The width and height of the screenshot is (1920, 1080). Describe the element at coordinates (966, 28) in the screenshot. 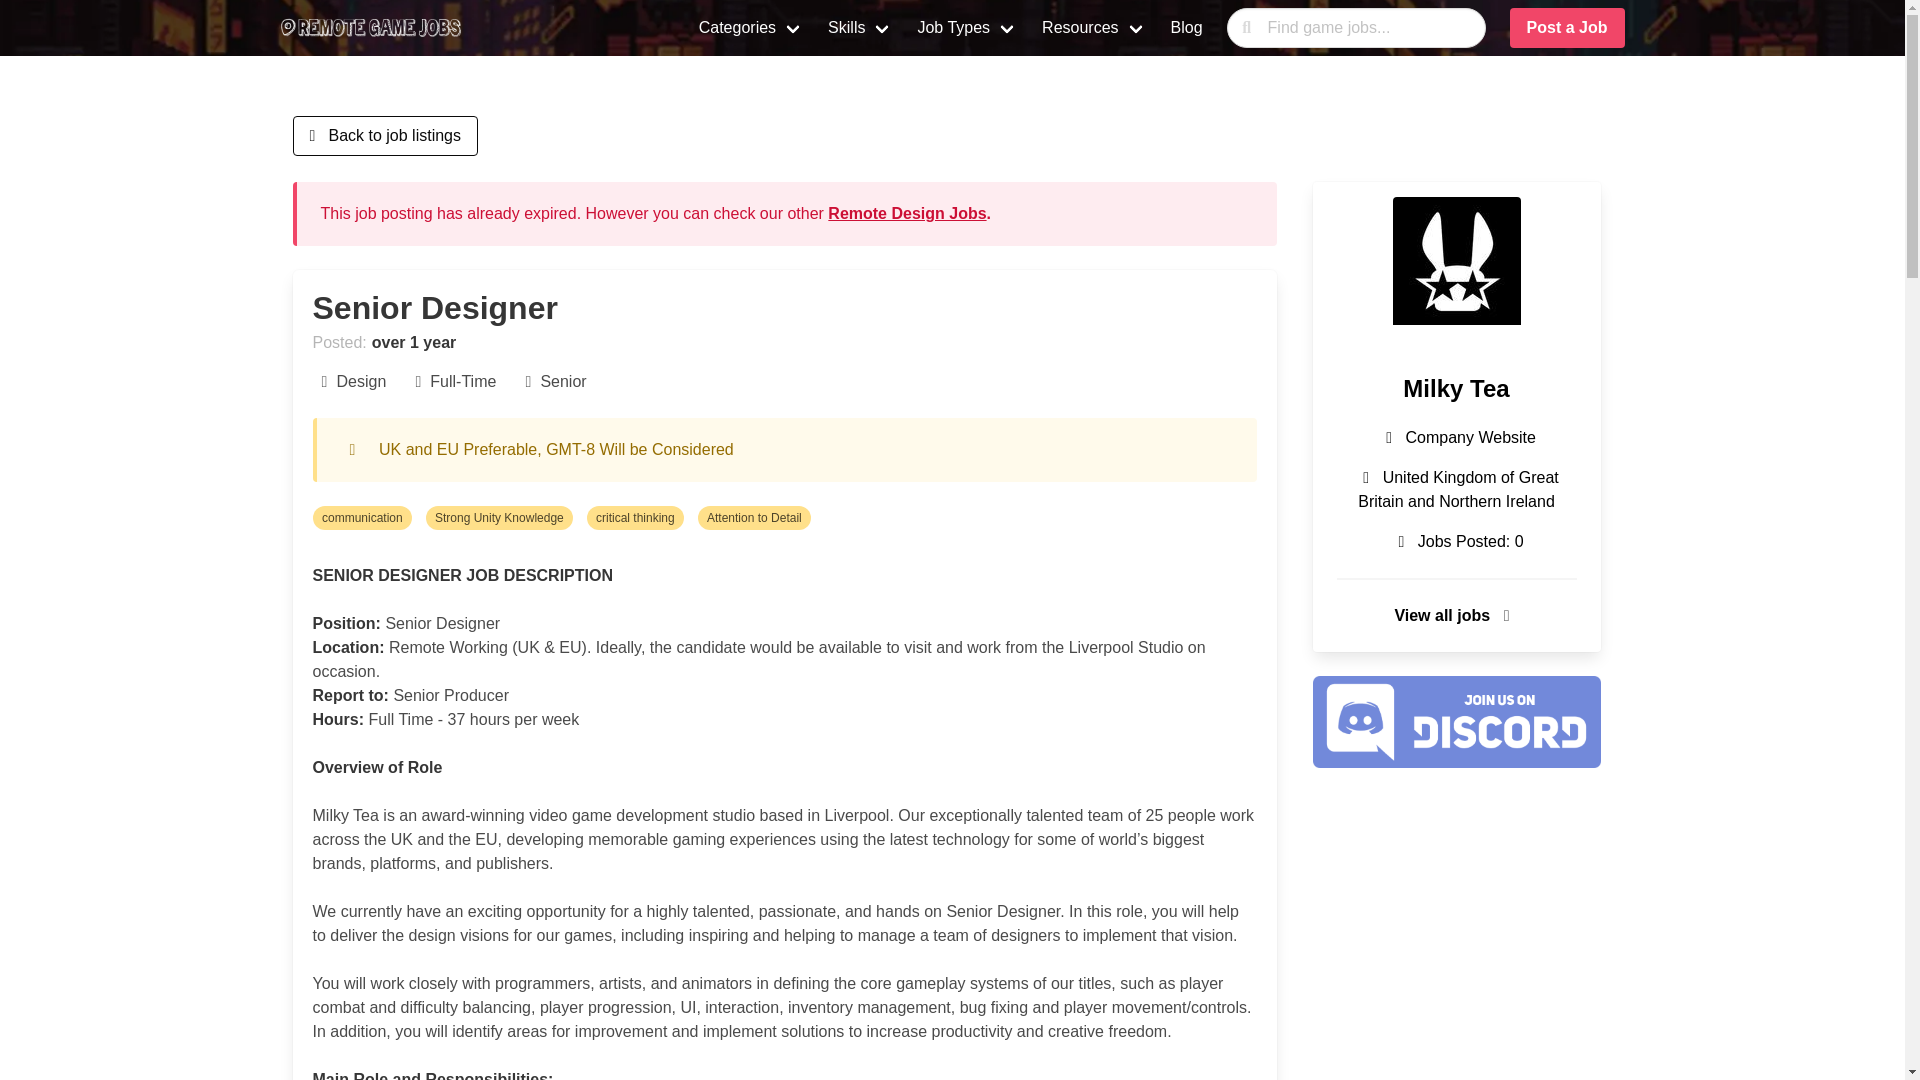

I see `Job Types` at that location.